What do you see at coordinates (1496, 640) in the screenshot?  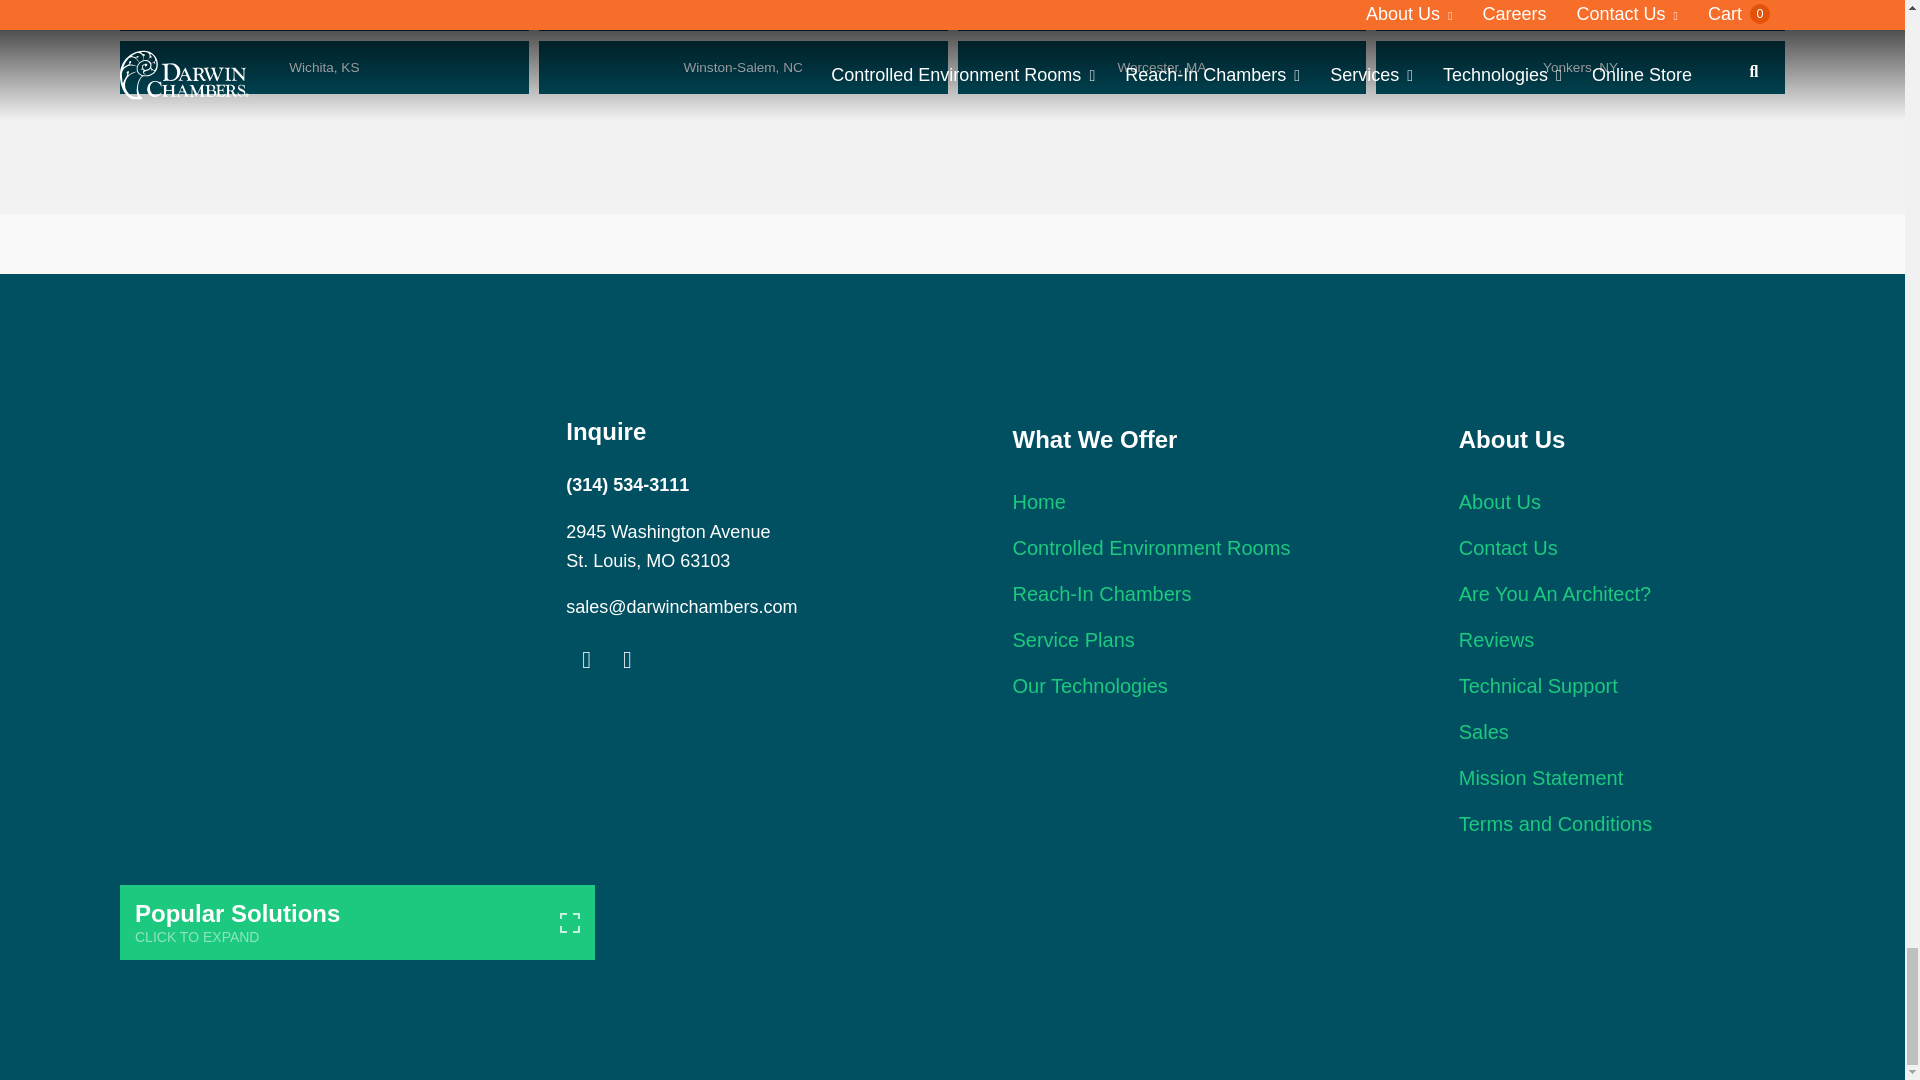 I see `Reviews` at bounding box center [1496, 640].